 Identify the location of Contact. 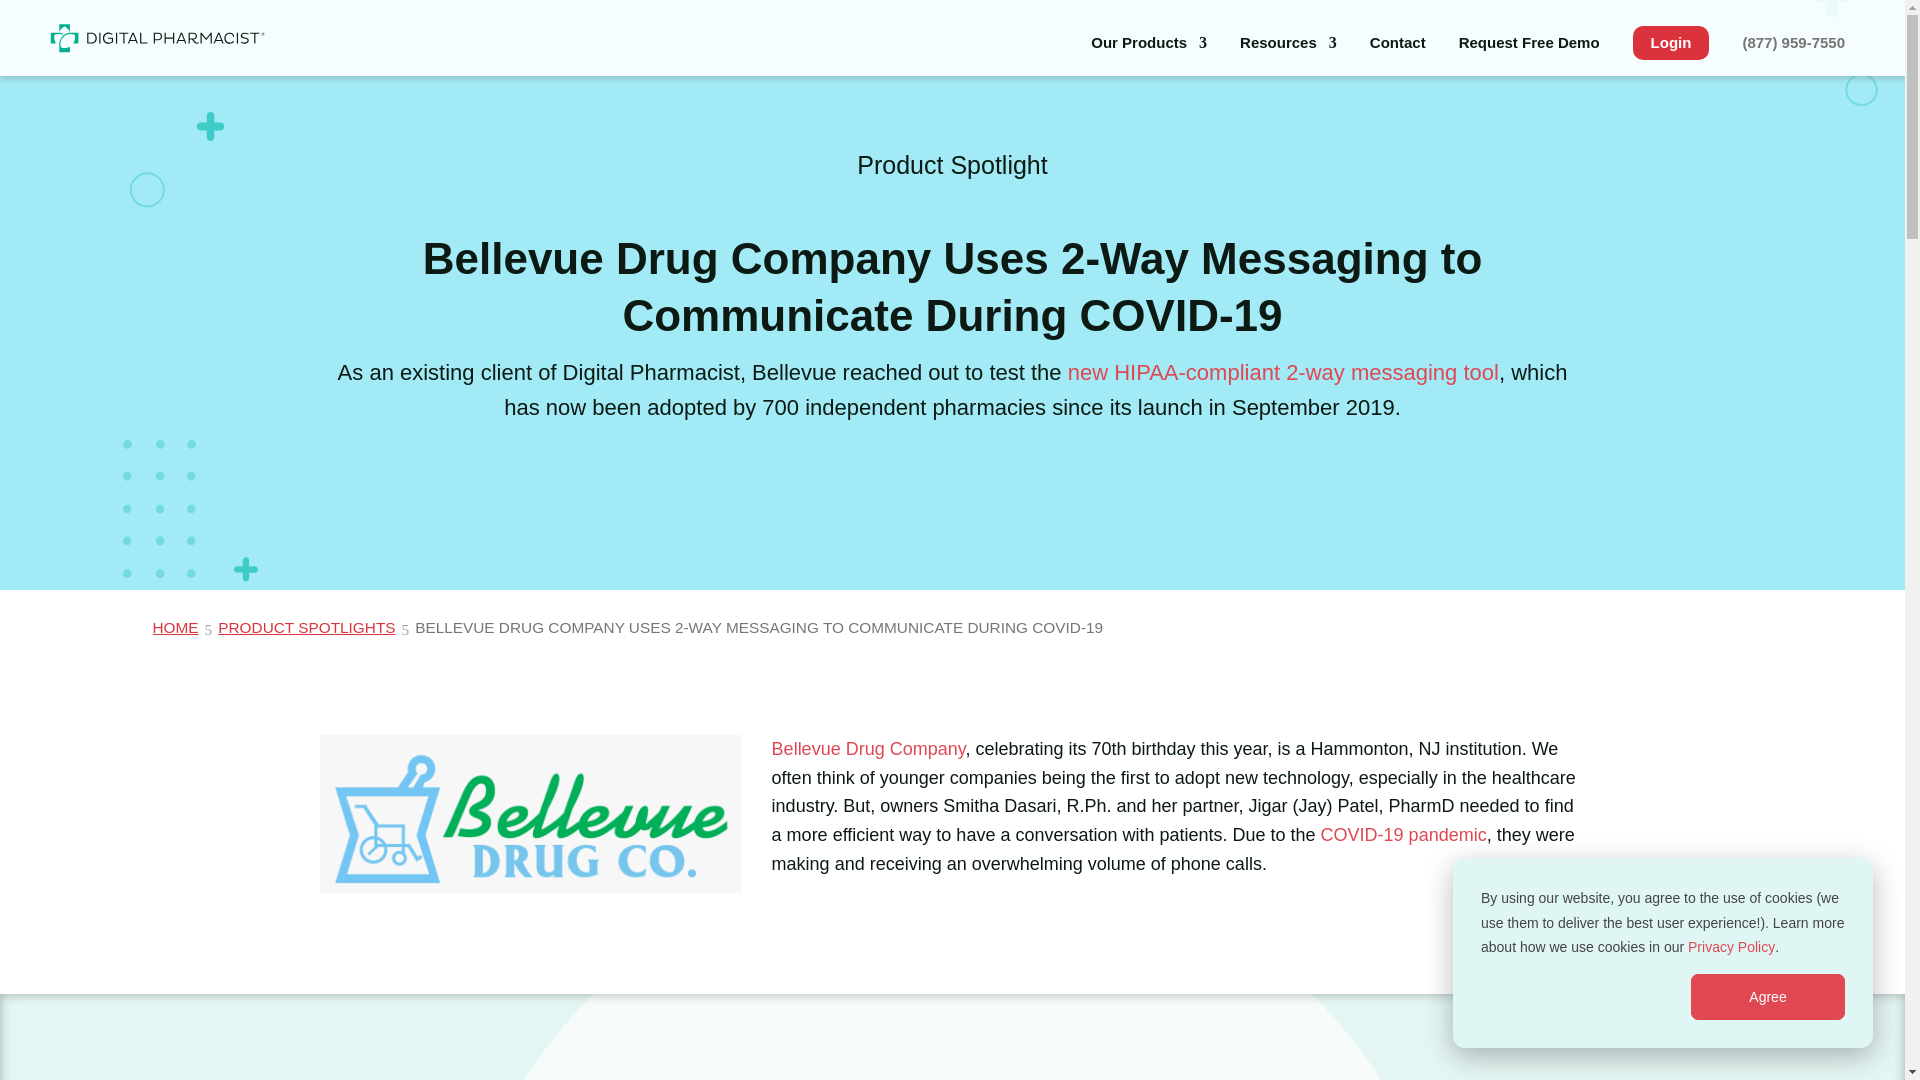
(1398, 55).